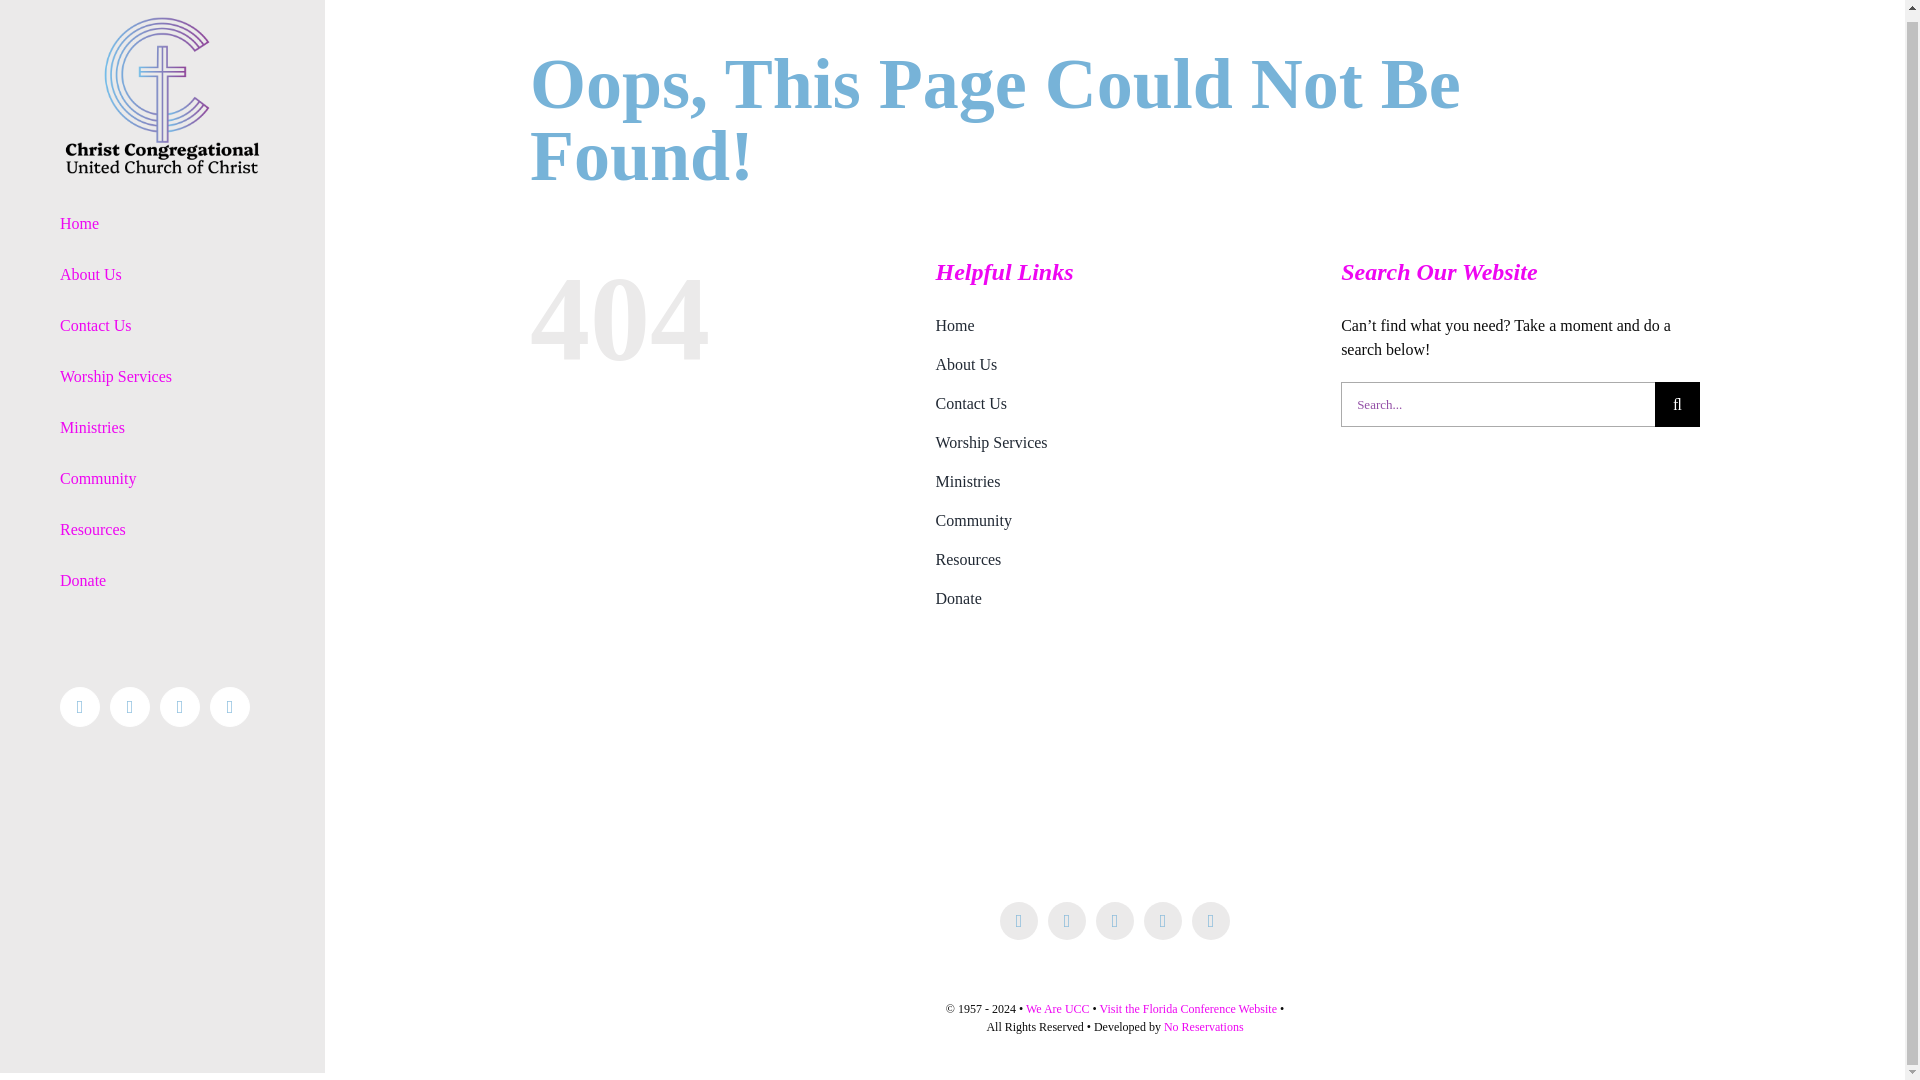 The image size is (1920, 1080). What do you see at coordinates (1067, 920) in the screenshot?
I see `Instagram` at bounding box center [1067, 920].